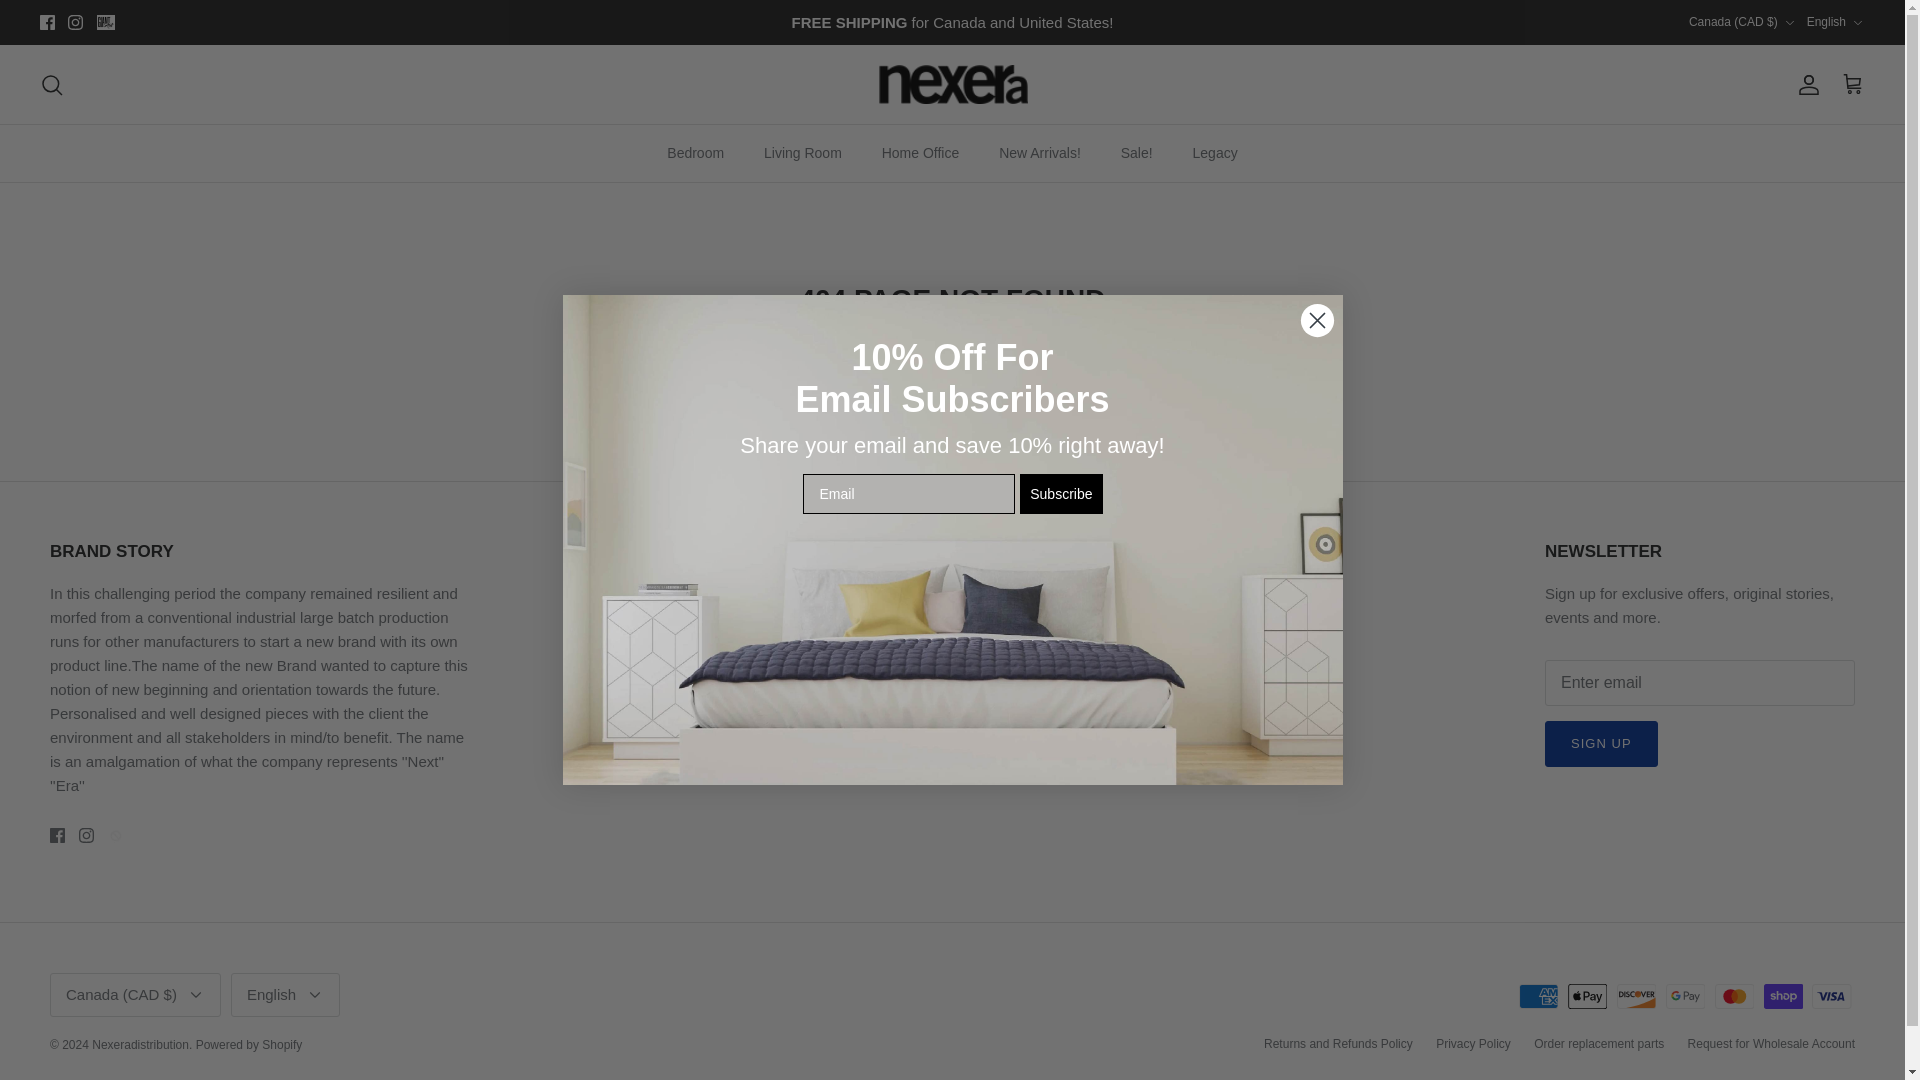  Describe the element at coordinates (694, 154) in the screenshot. I see `Bedroom` at that location.